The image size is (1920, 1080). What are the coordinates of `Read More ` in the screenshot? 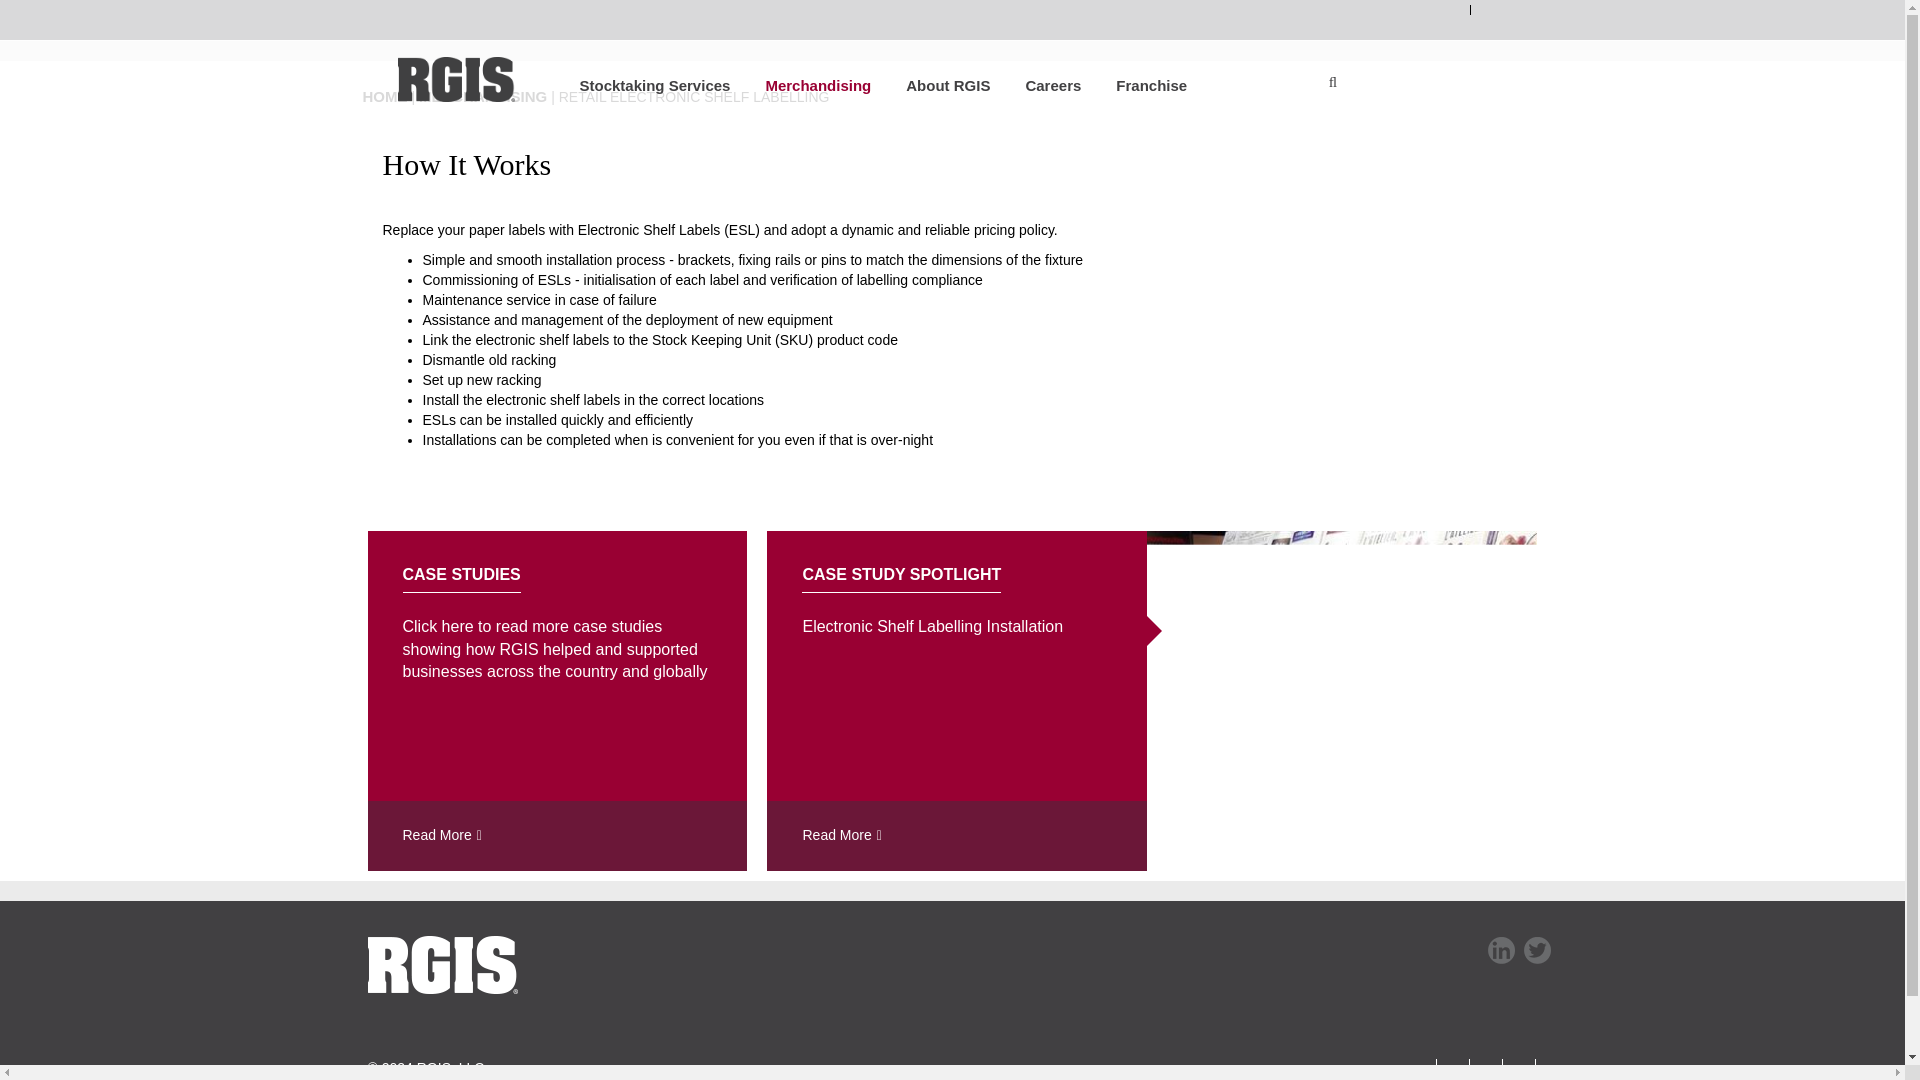 It's located at (558, 836).